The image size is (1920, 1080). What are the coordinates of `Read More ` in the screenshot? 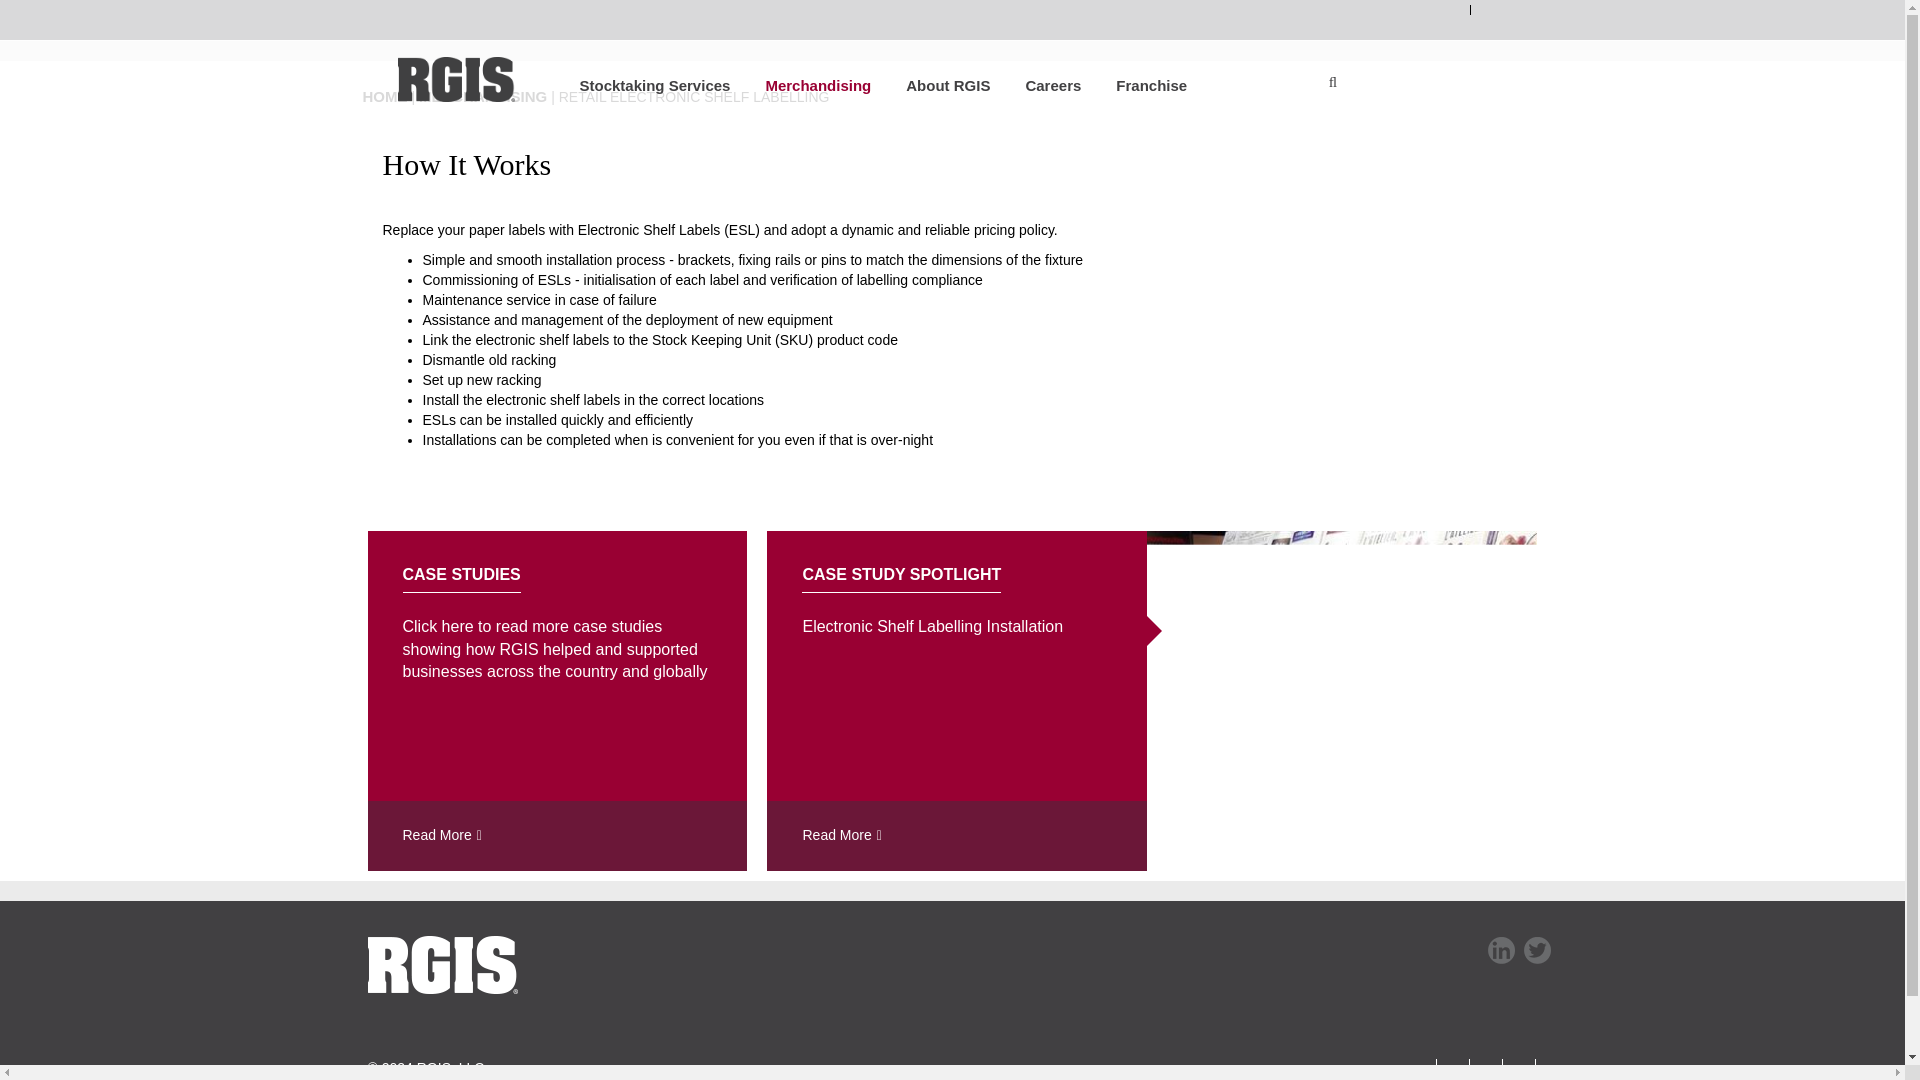 It's located at (558, 836).